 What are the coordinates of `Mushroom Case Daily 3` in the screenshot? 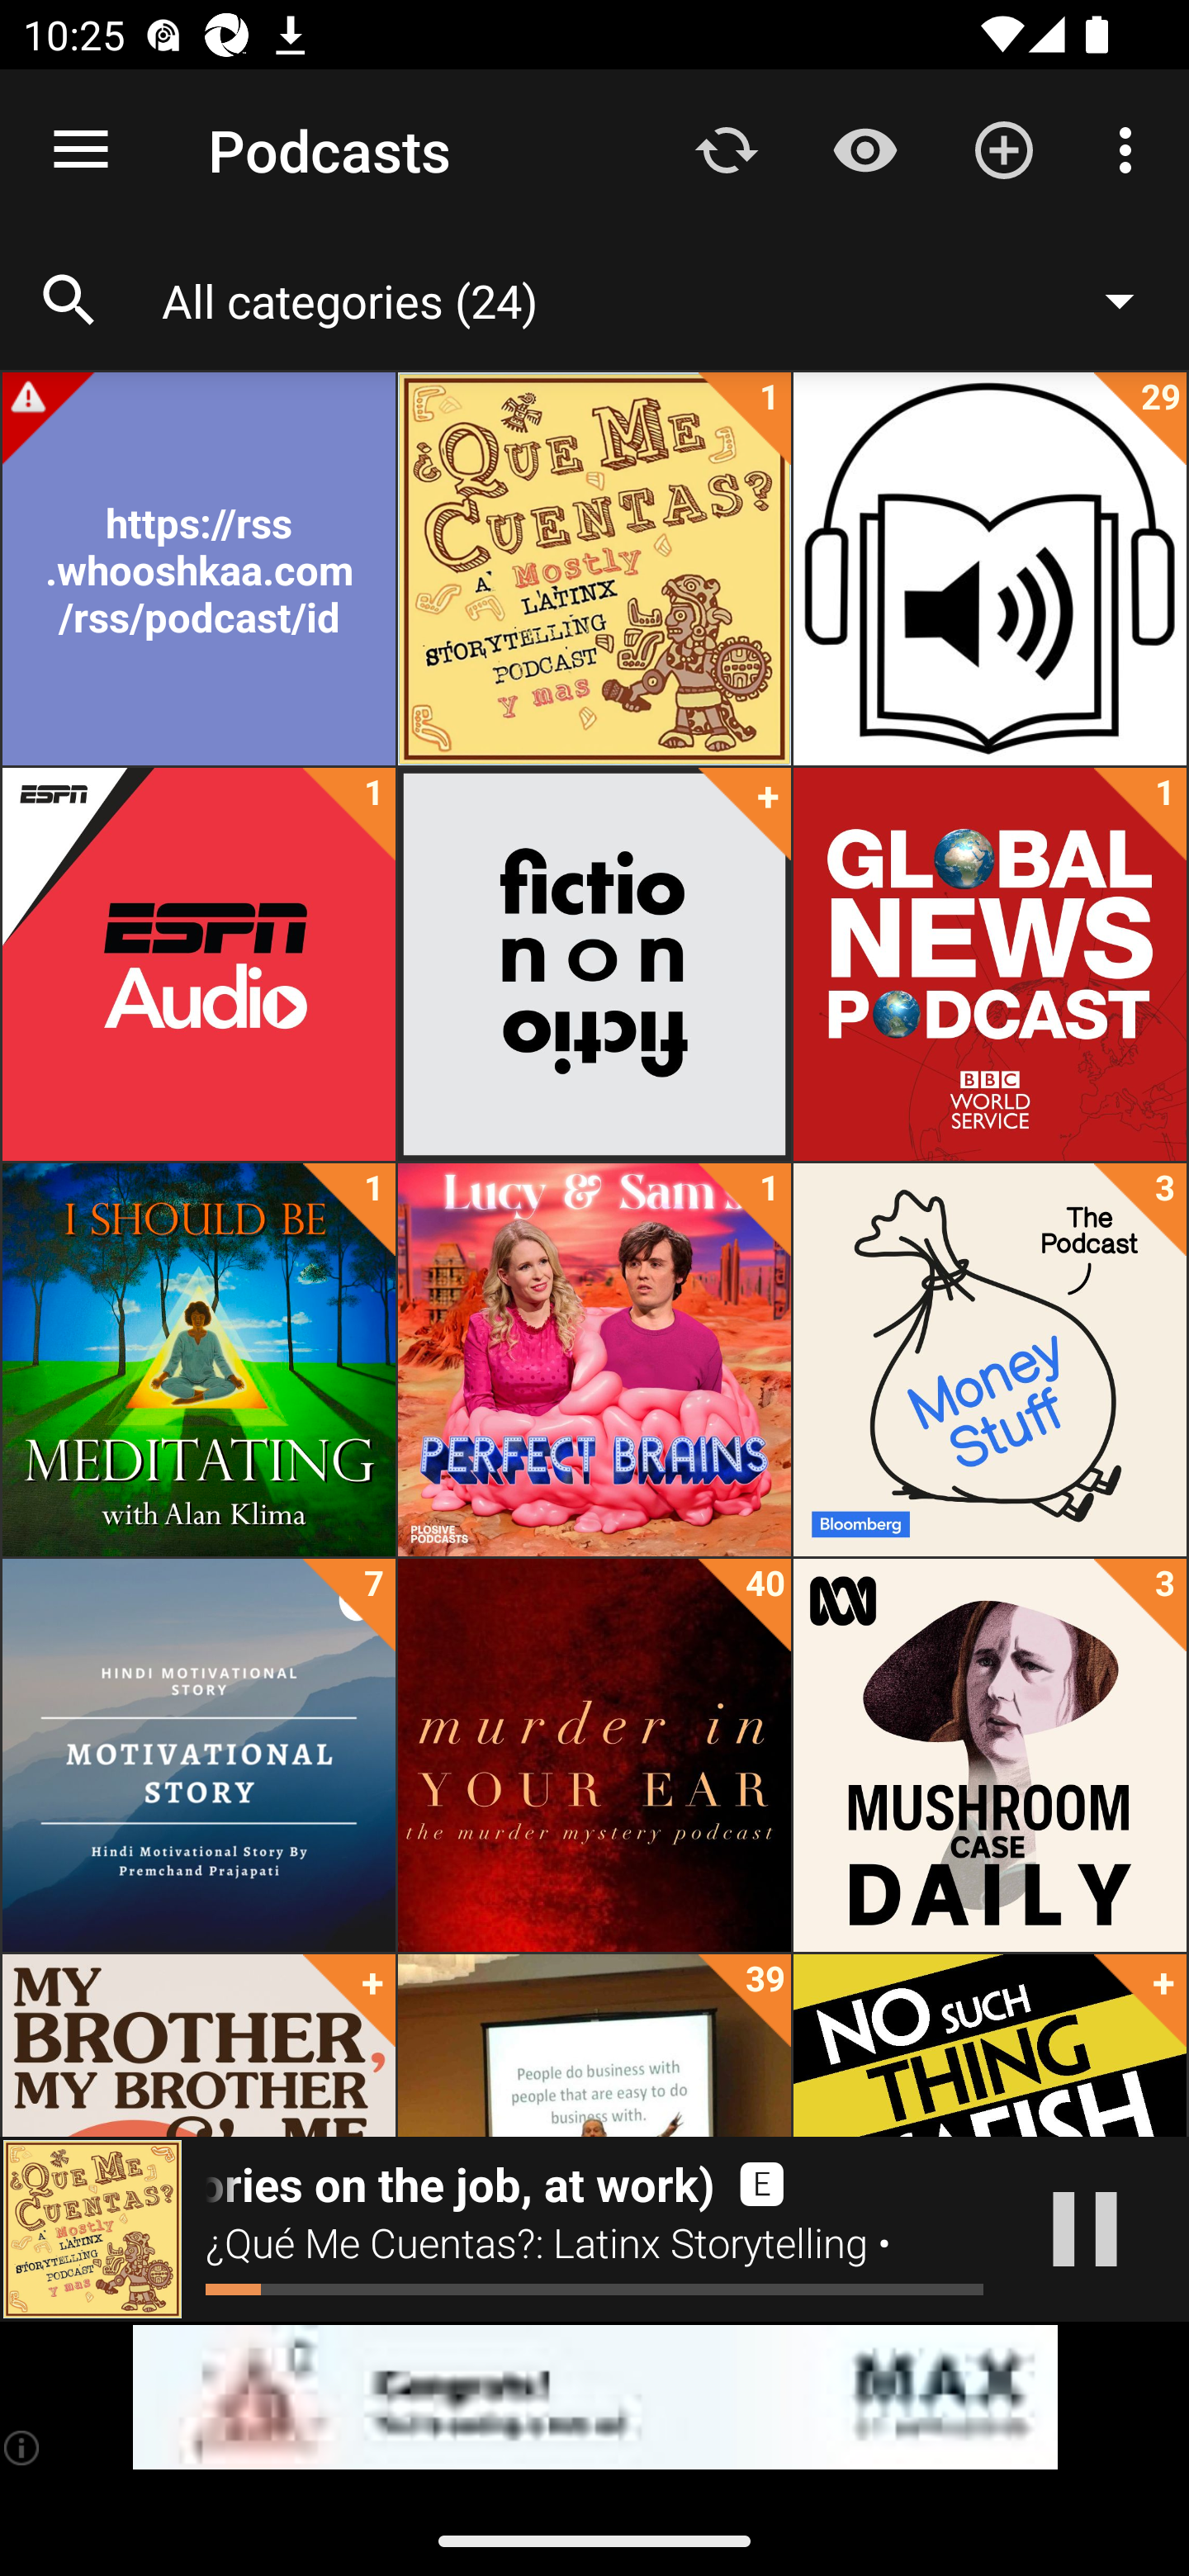 It's located at (989, 1755).